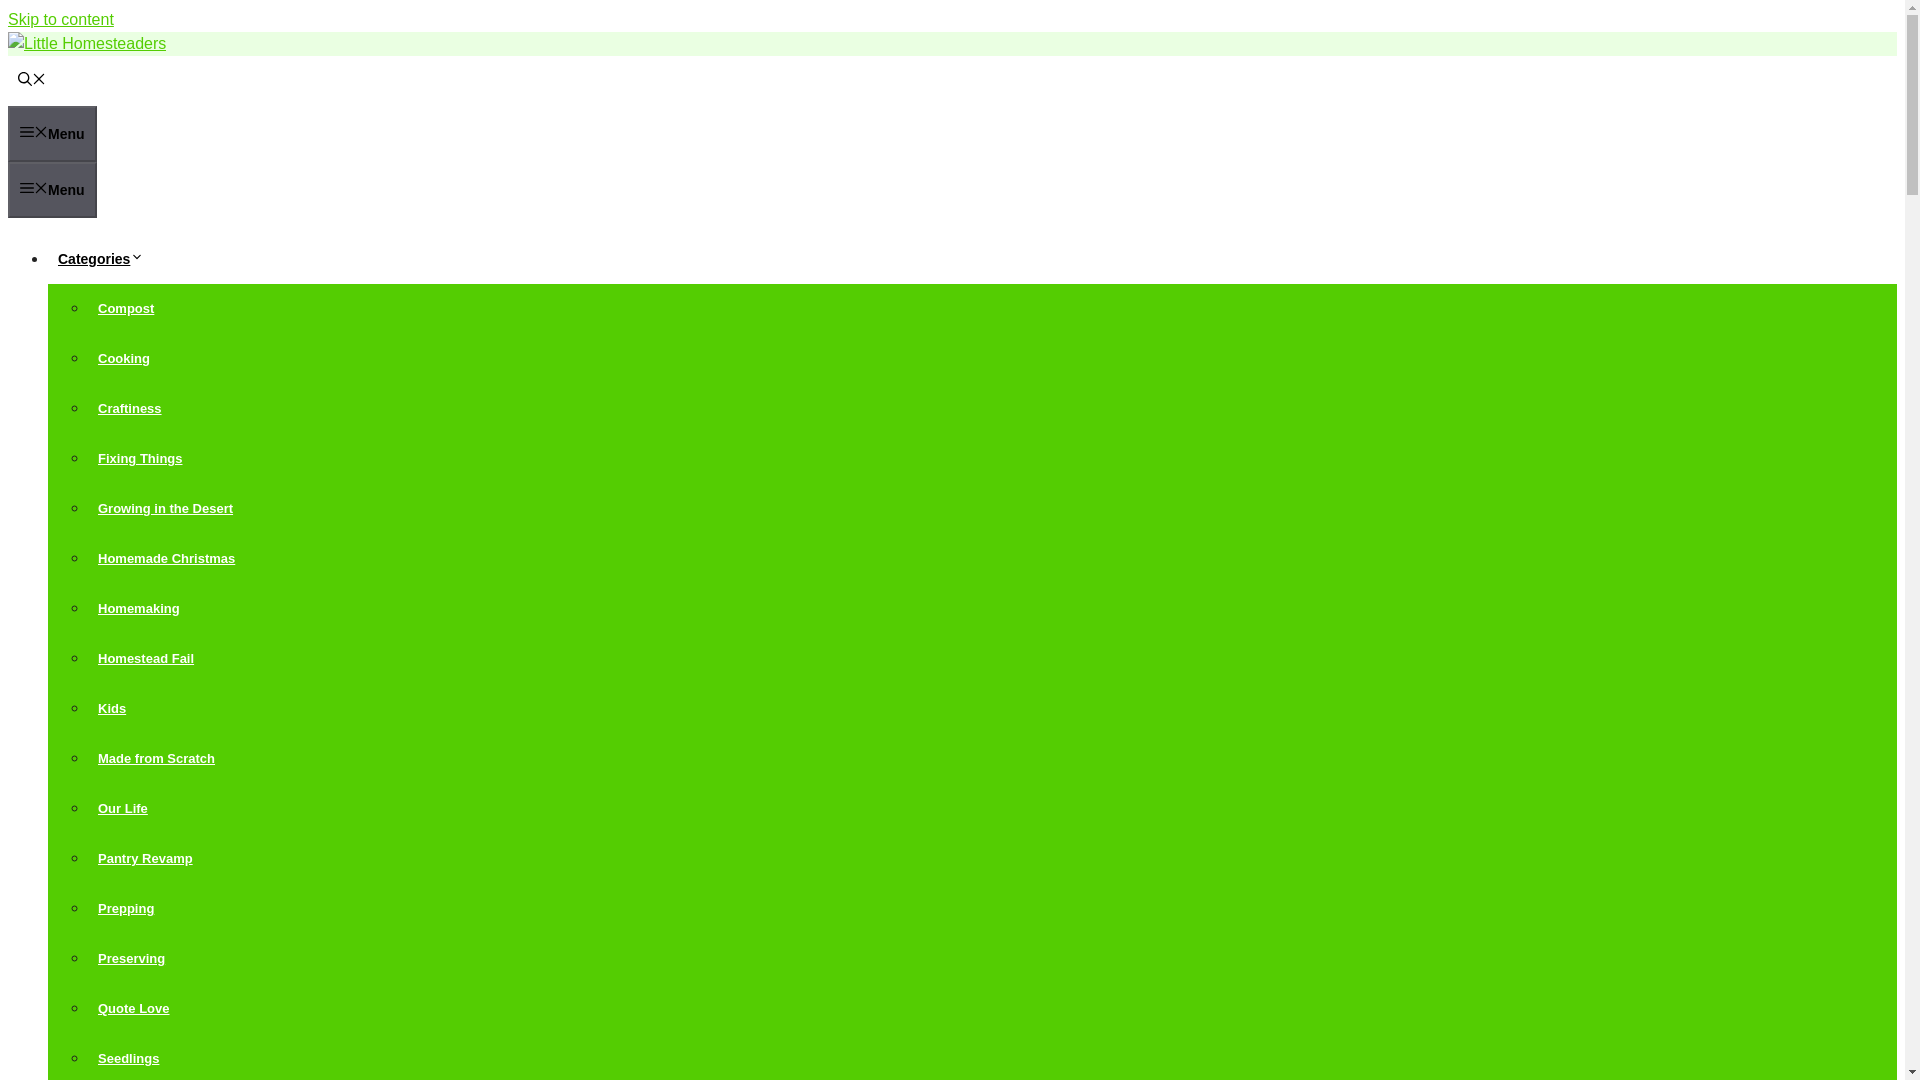 This screenshot has height=1080, width=1920. What do you see at coordinates (130, 408) in the screenshot?
I see `Craftiness` at bounding box center [130, 408].